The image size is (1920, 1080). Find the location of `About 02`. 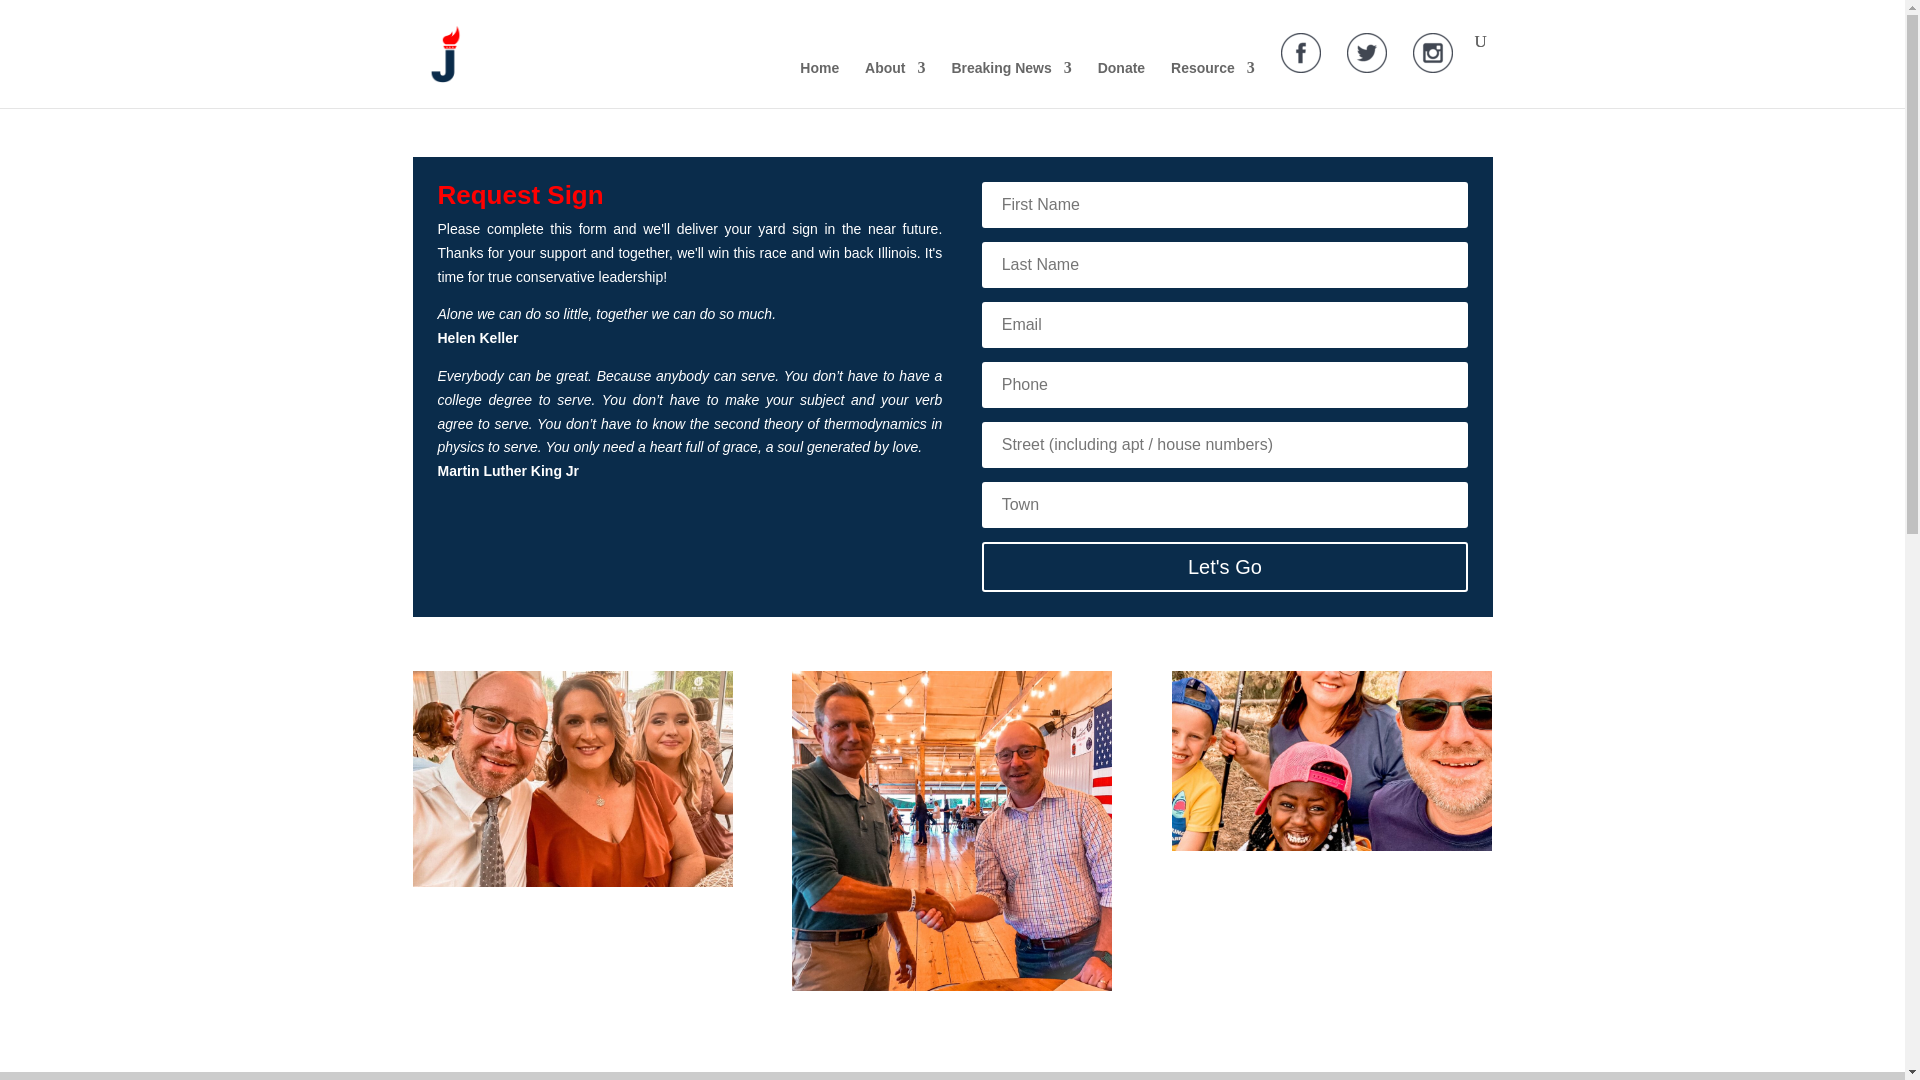

About 02 is located at coordinates (951, 830).